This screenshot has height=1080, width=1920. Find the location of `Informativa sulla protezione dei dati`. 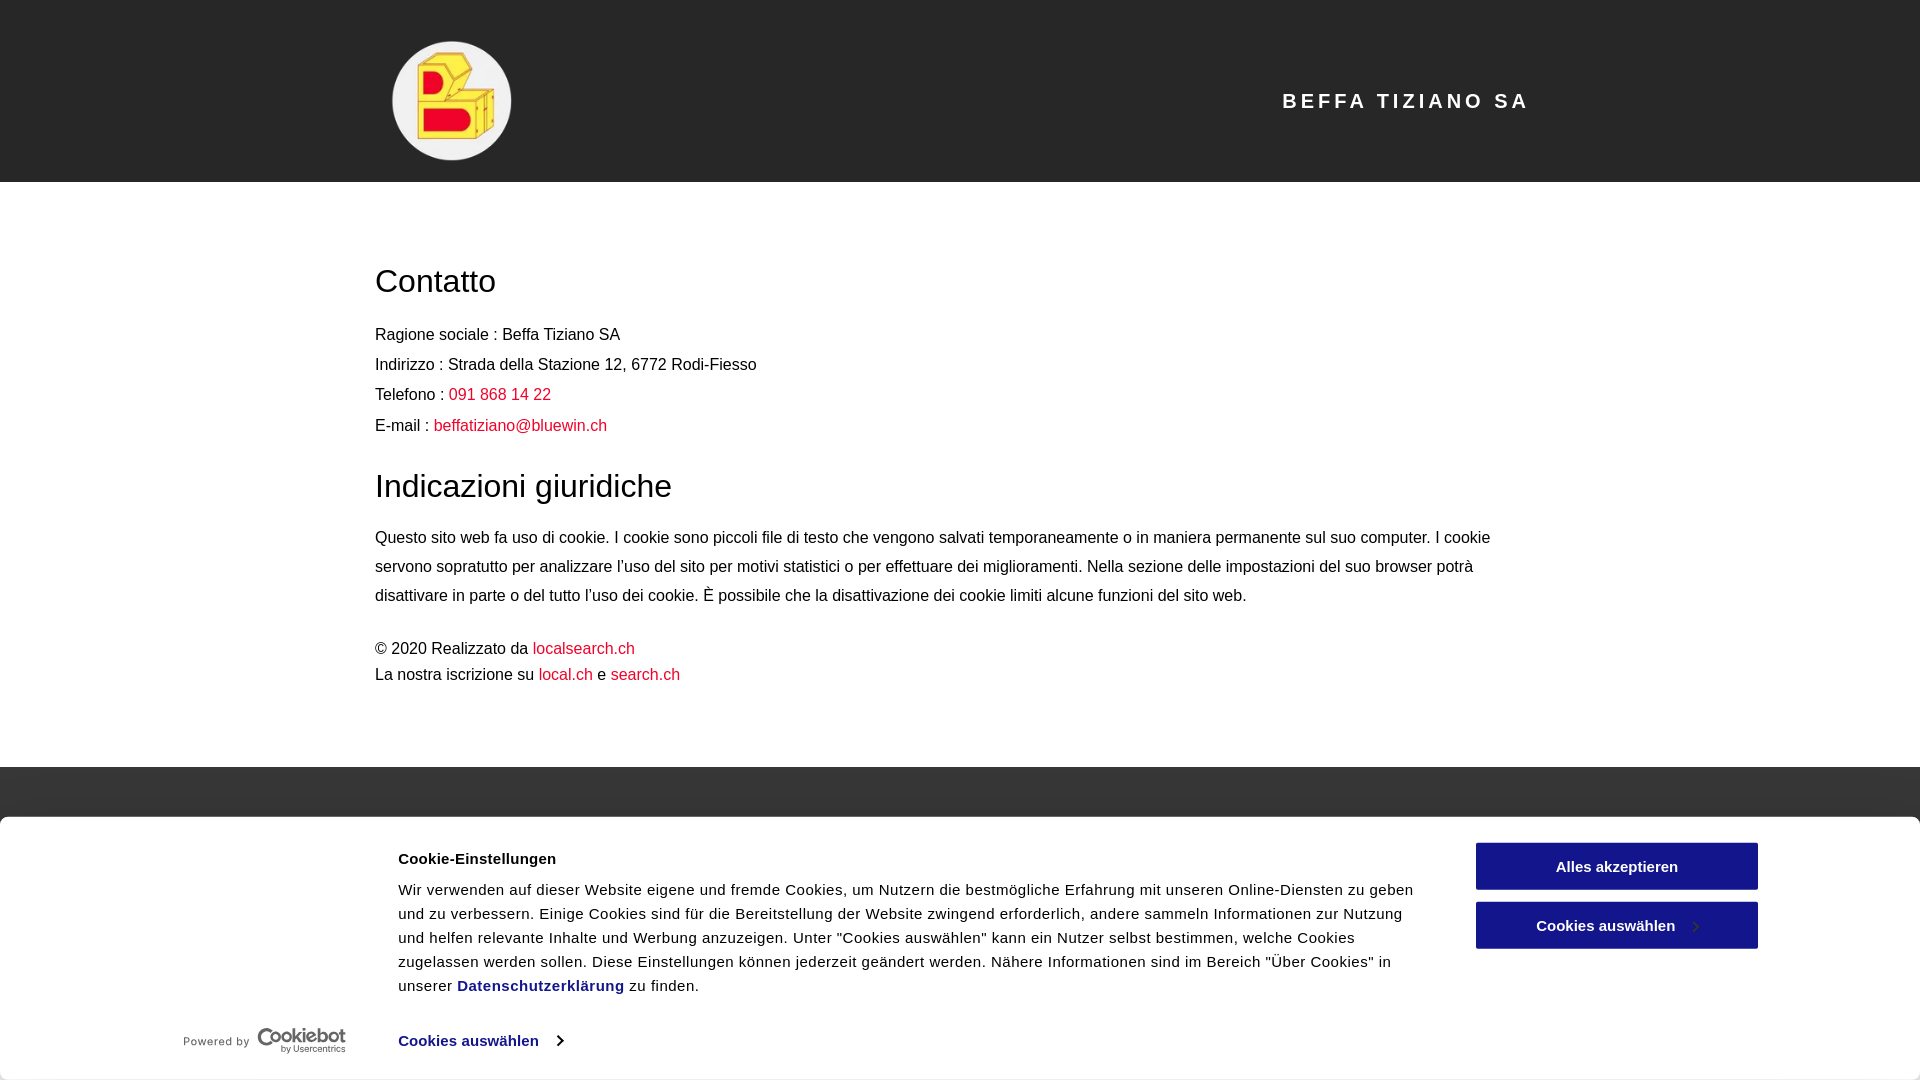

Informativa sulla protezione dei dati is located at coordinates (501, 1006).